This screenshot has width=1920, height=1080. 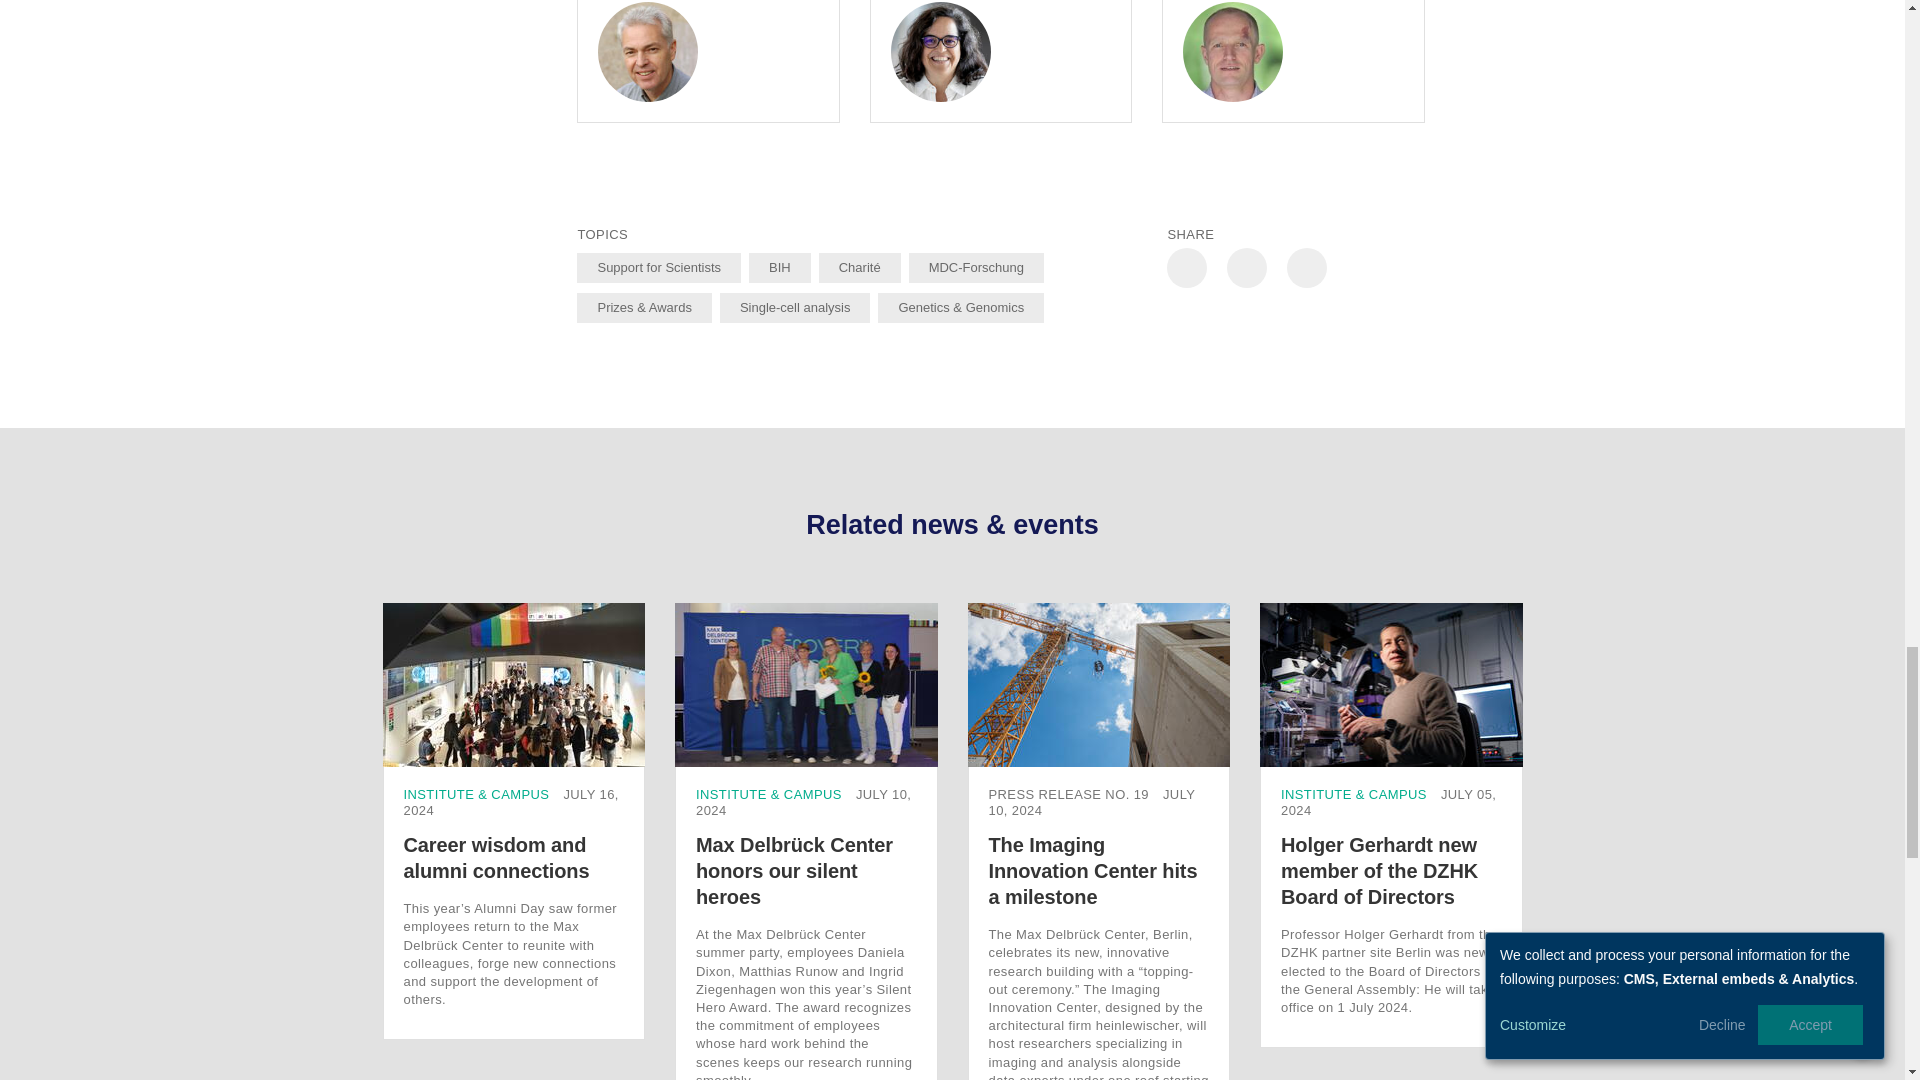 I want to click on Prof. Dr. Helmut Kettenmann, so click(x=648, y=52).